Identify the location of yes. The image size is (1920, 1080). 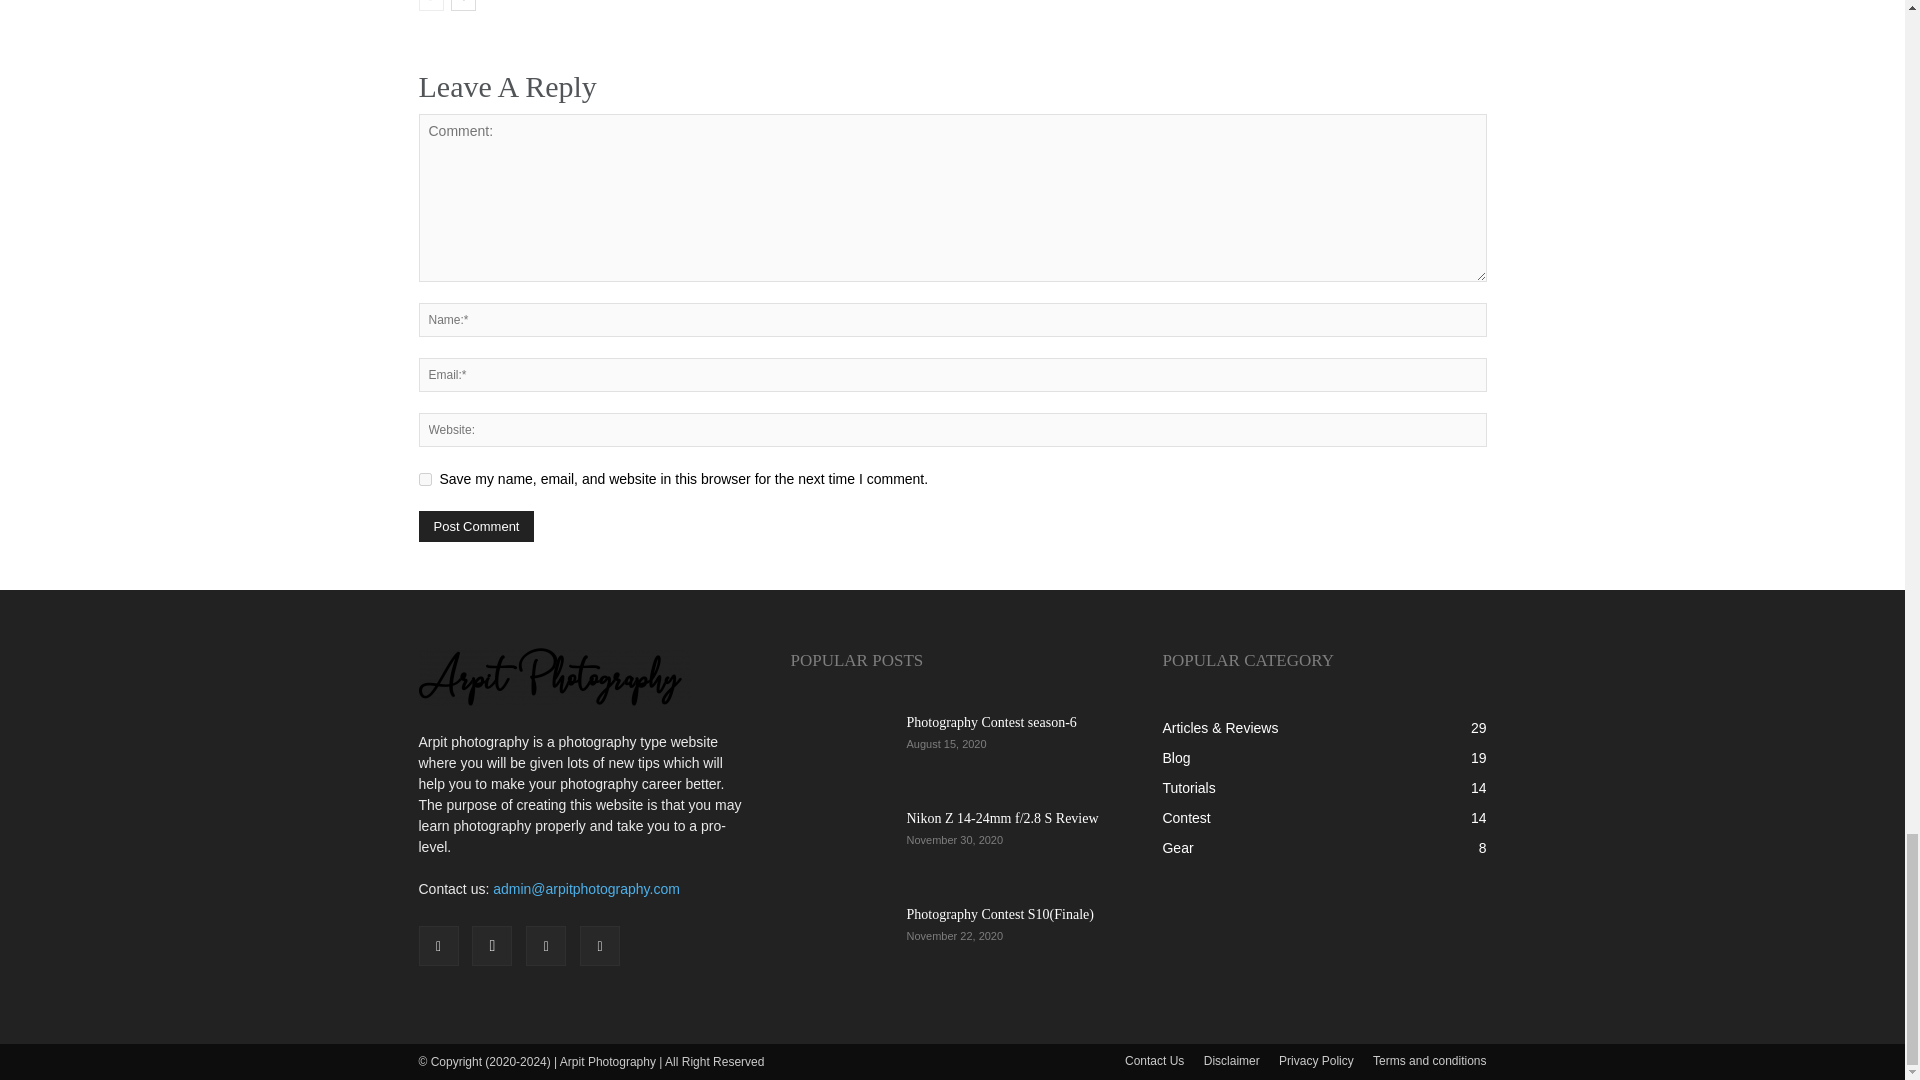
(424, 480).